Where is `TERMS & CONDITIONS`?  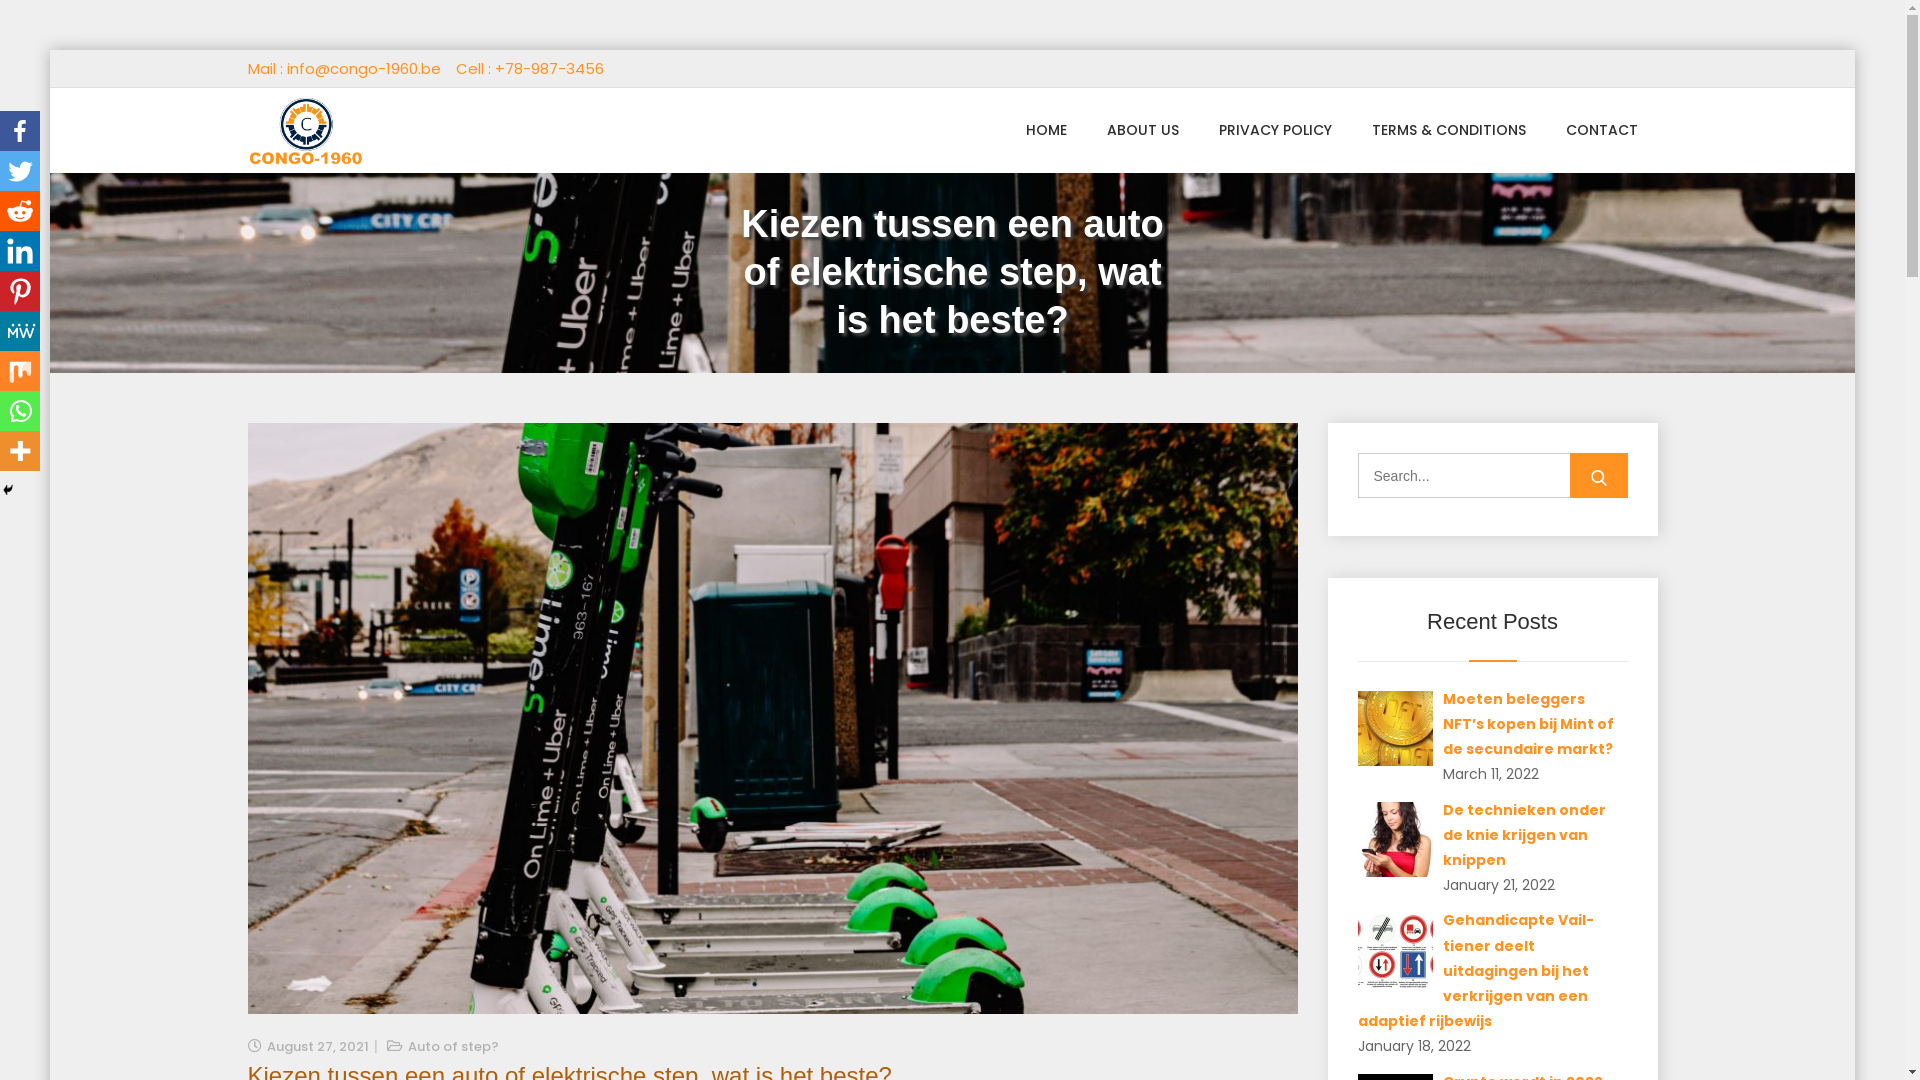
TERMS & CONDITIONS is located at coordinates (1449, 130).